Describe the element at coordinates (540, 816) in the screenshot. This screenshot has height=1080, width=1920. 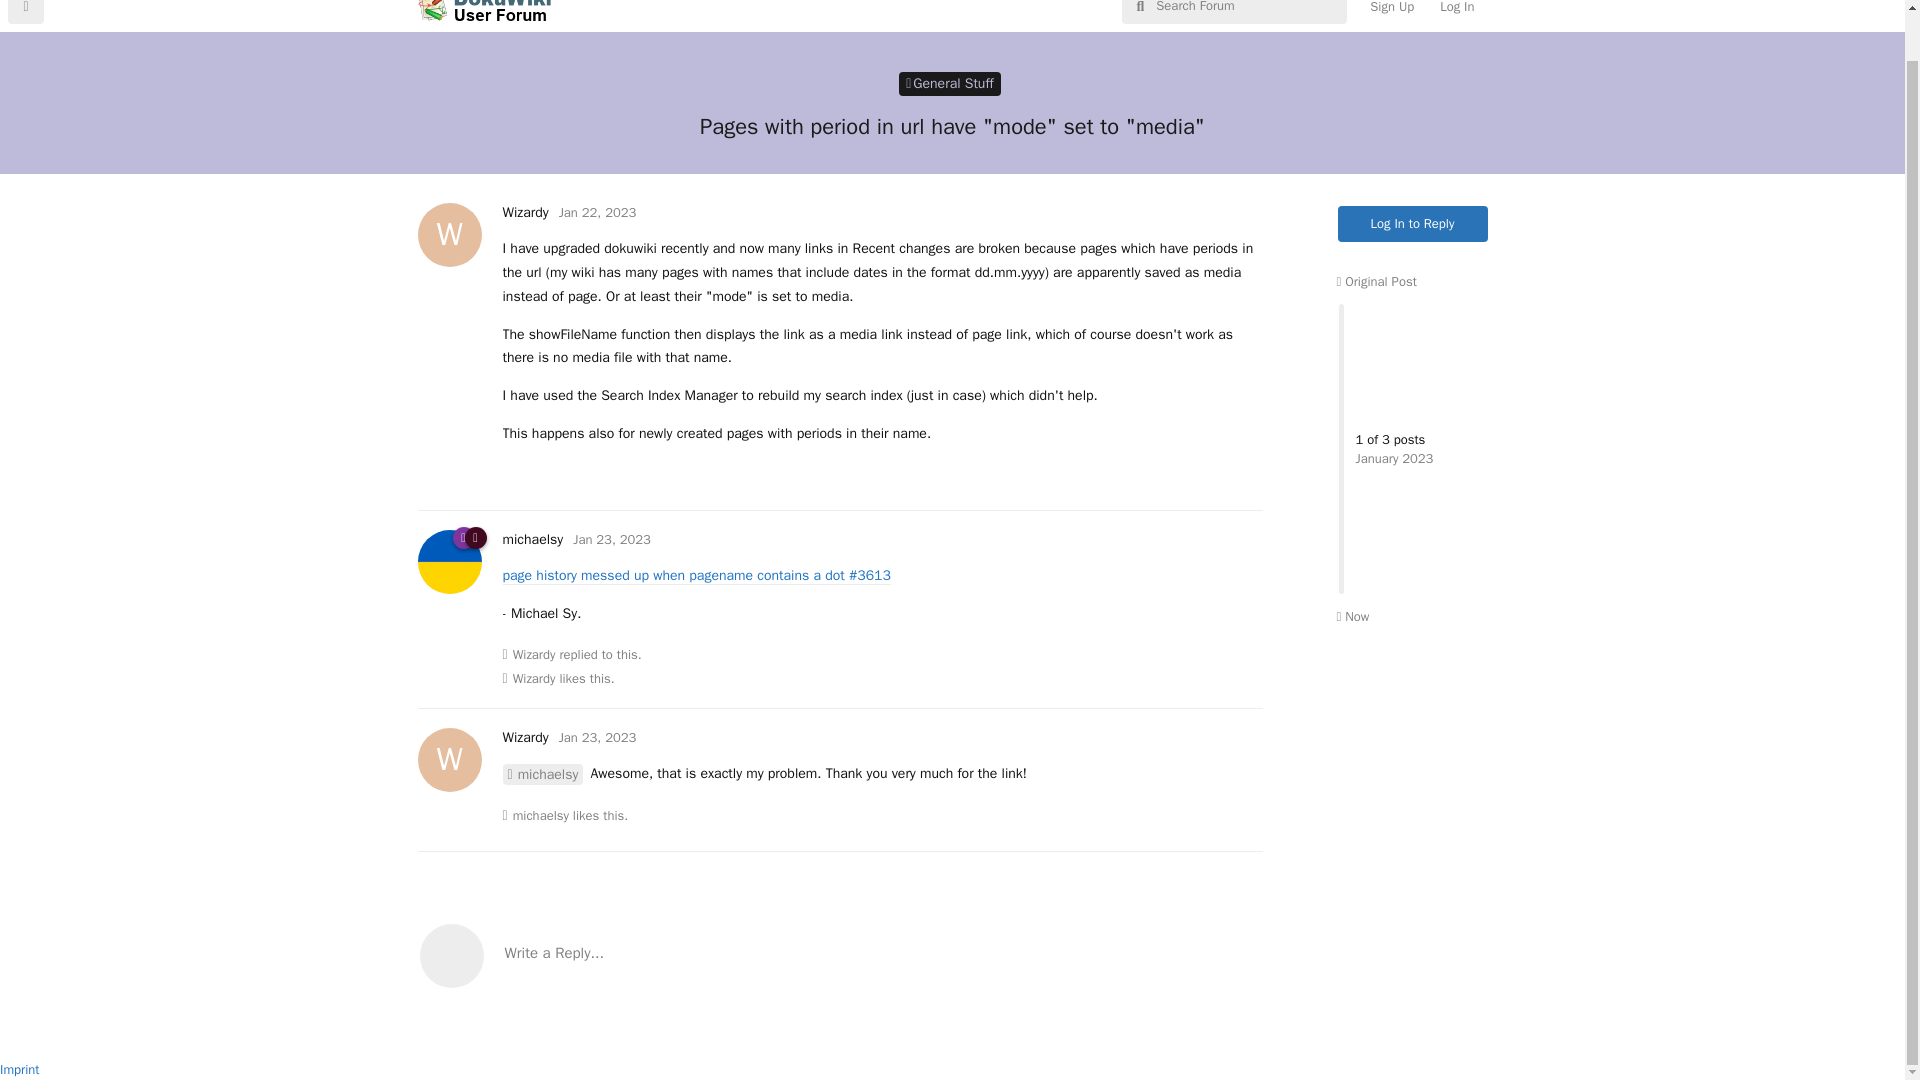
I see `Monday, January 23, 2023 1:22 AM` at that location.